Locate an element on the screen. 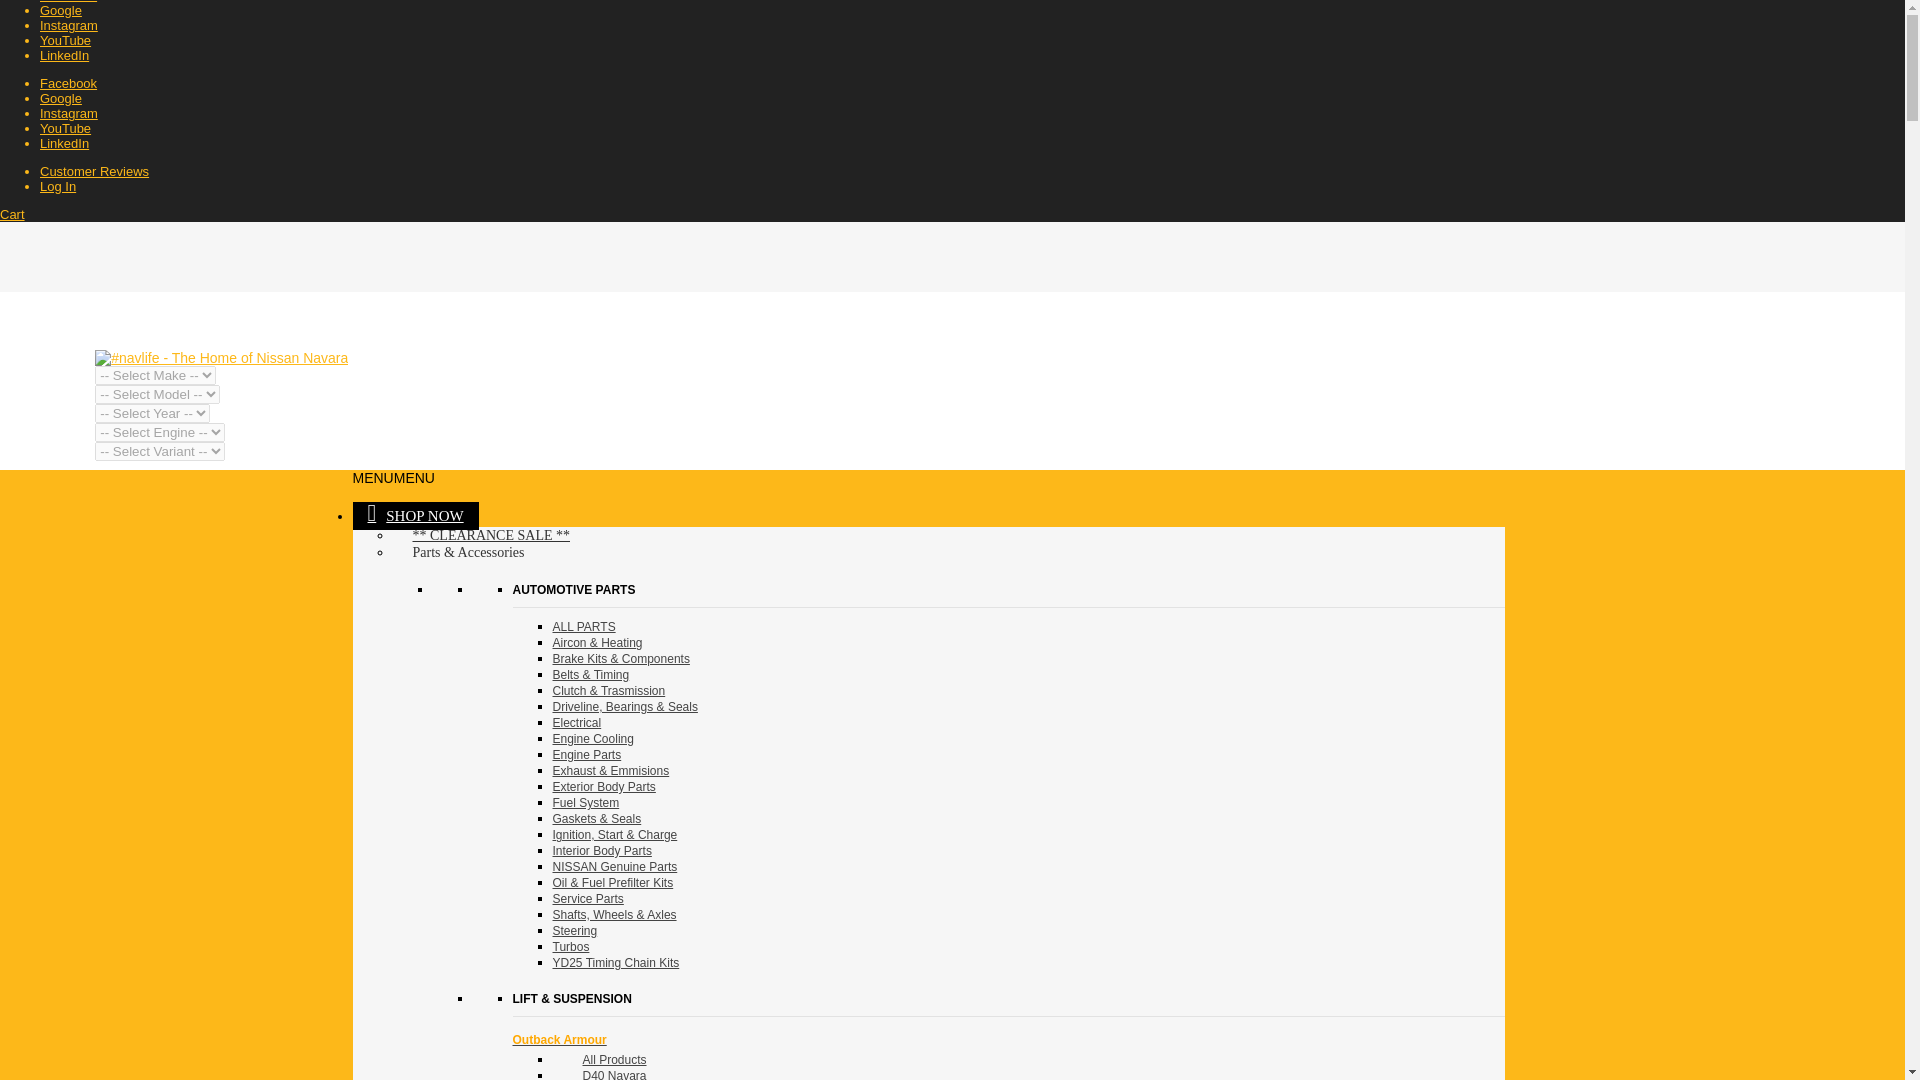 The image size is (1920, 1080). Cart is located at coordinates (12, 214).